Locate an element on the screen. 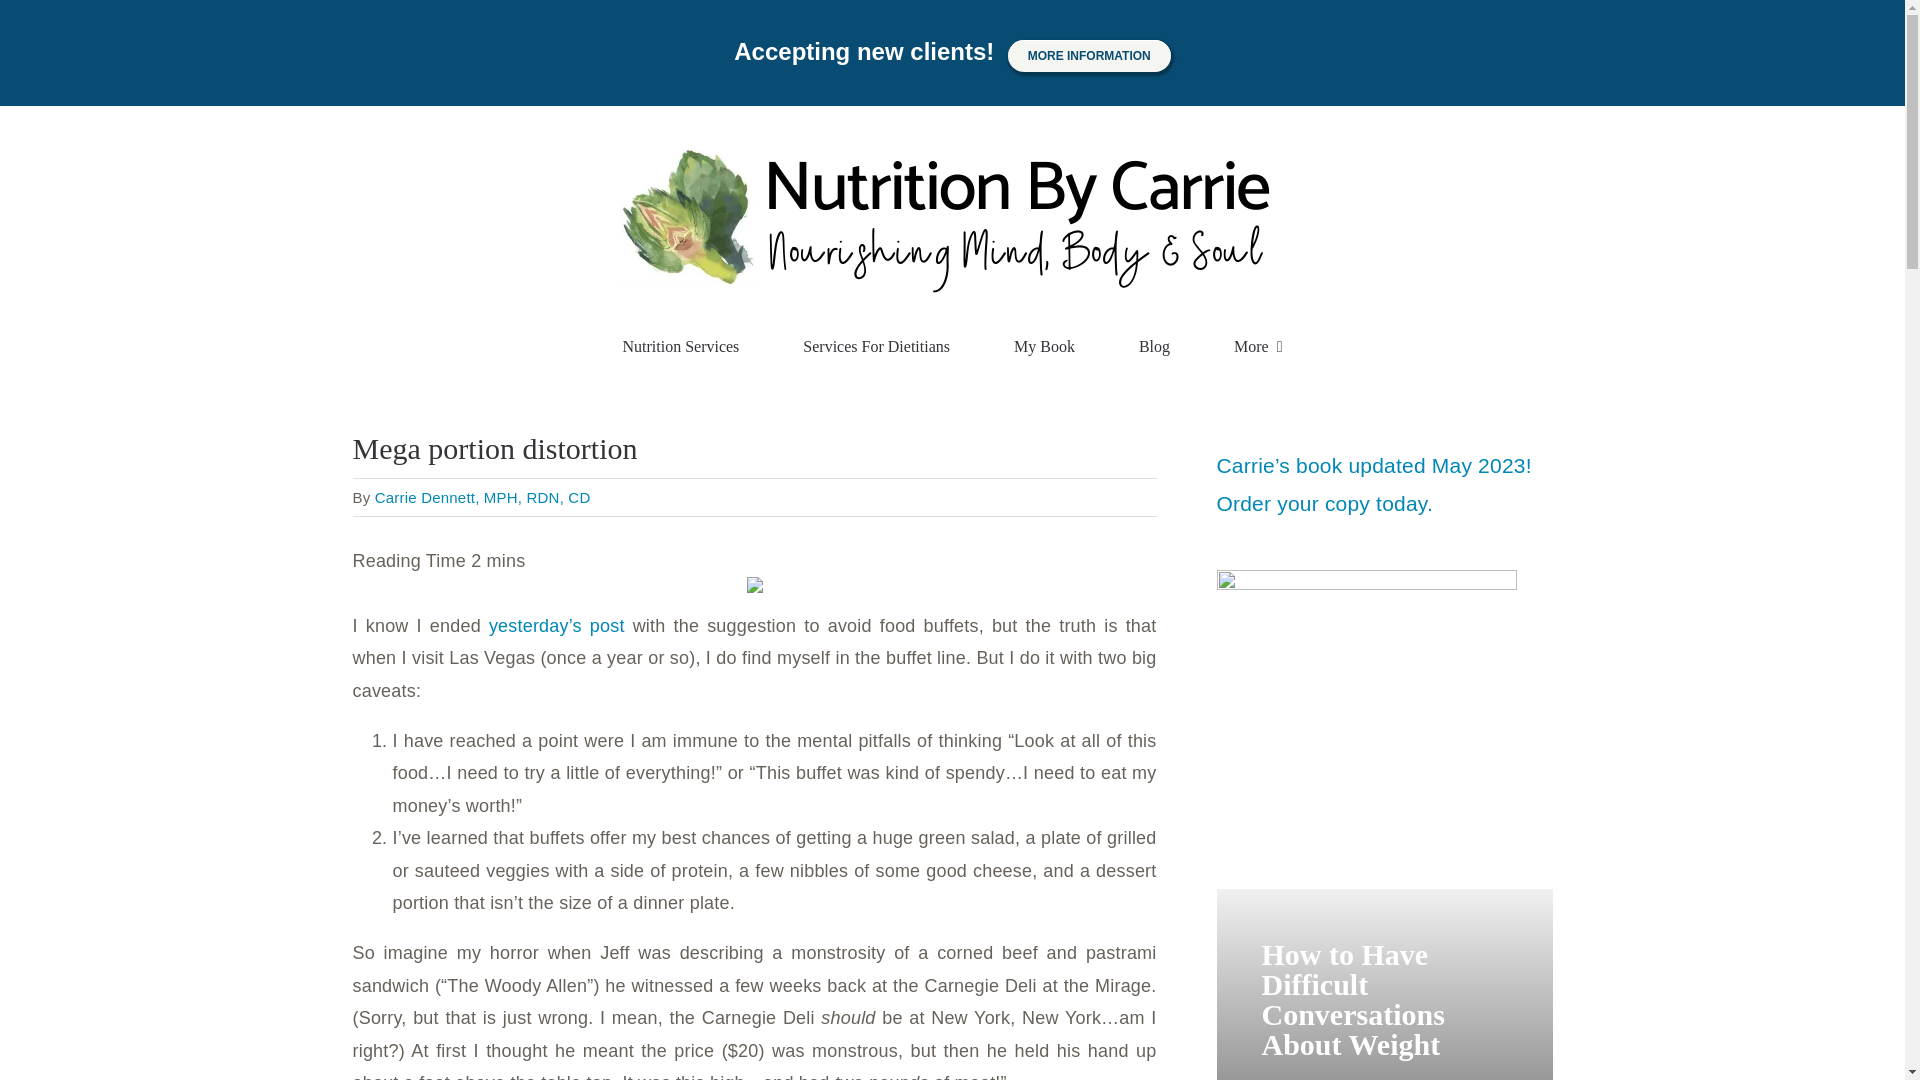  My Book is located at coordinates (1044, 347).